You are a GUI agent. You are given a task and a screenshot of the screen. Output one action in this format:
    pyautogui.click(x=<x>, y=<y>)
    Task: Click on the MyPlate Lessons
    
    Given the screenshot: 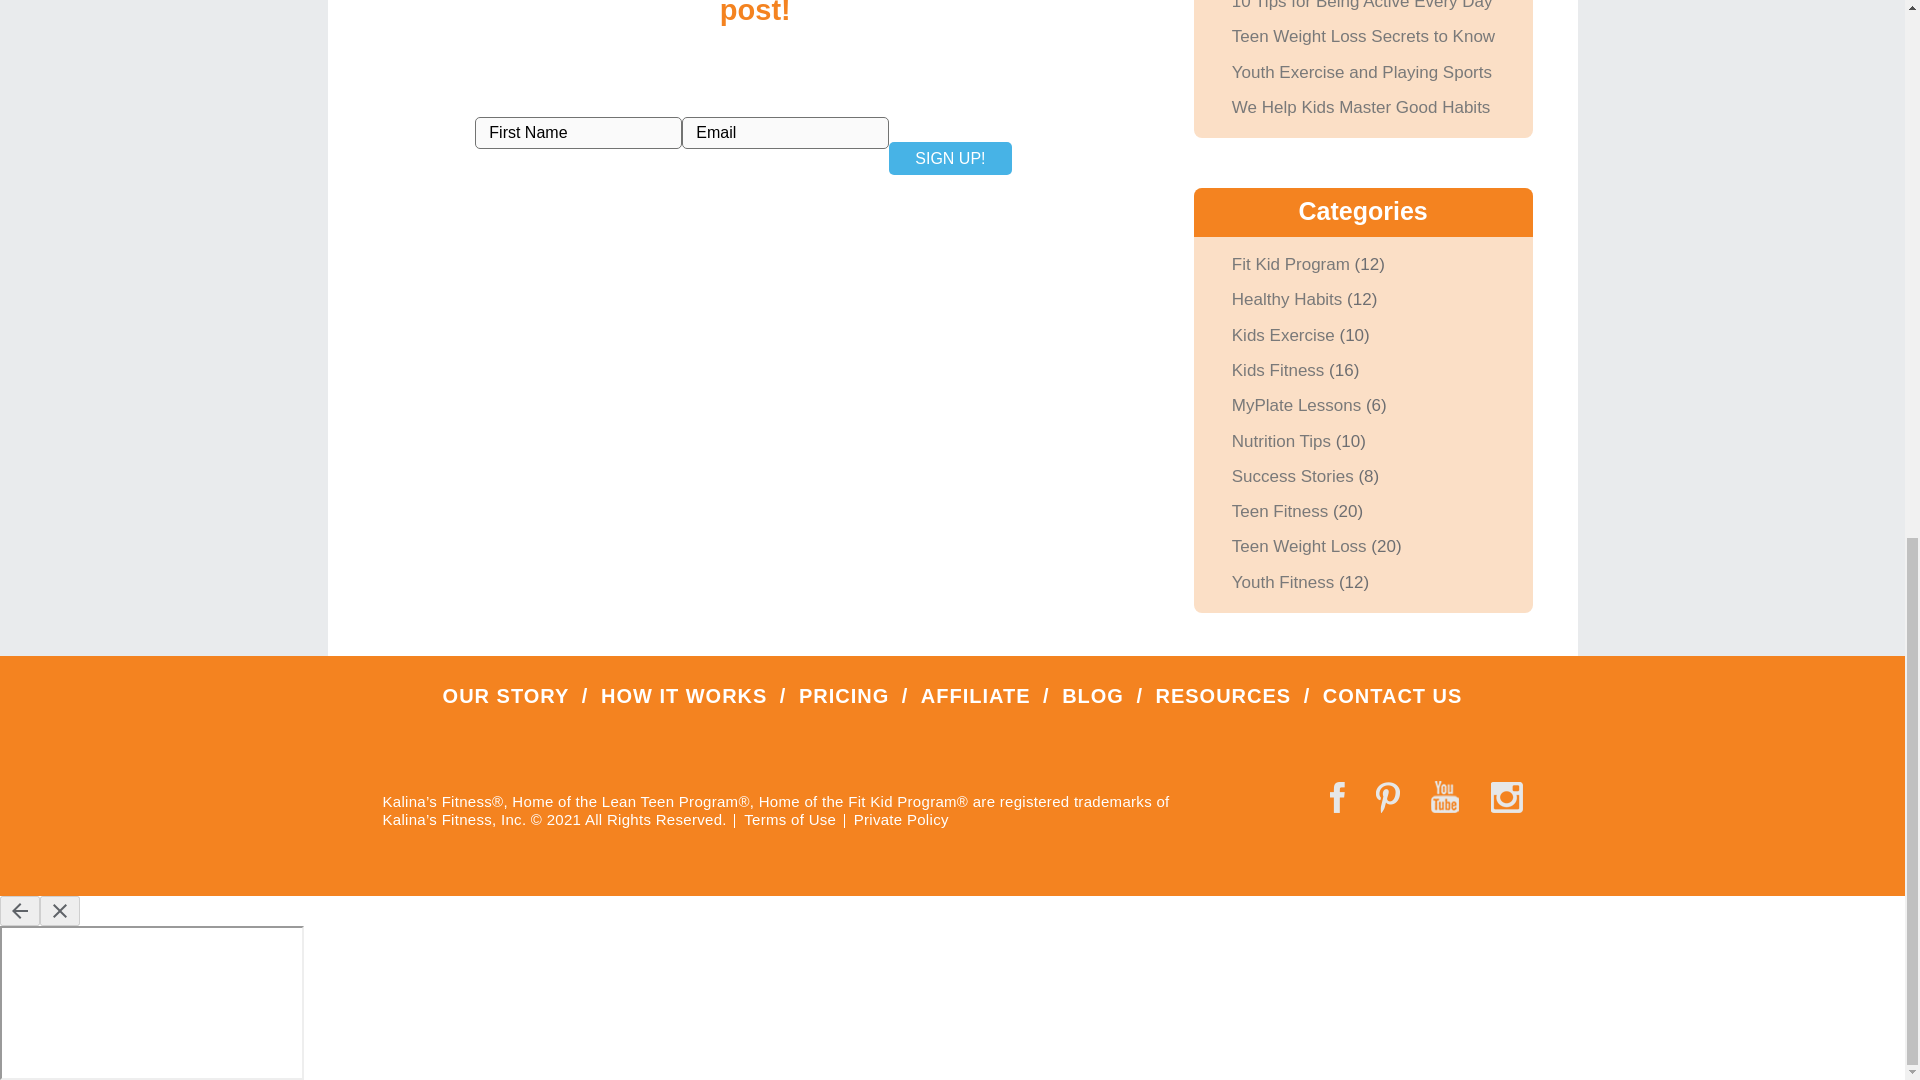 What is the action you would take?
    pyautogui.click(x=1296, y=405)
    